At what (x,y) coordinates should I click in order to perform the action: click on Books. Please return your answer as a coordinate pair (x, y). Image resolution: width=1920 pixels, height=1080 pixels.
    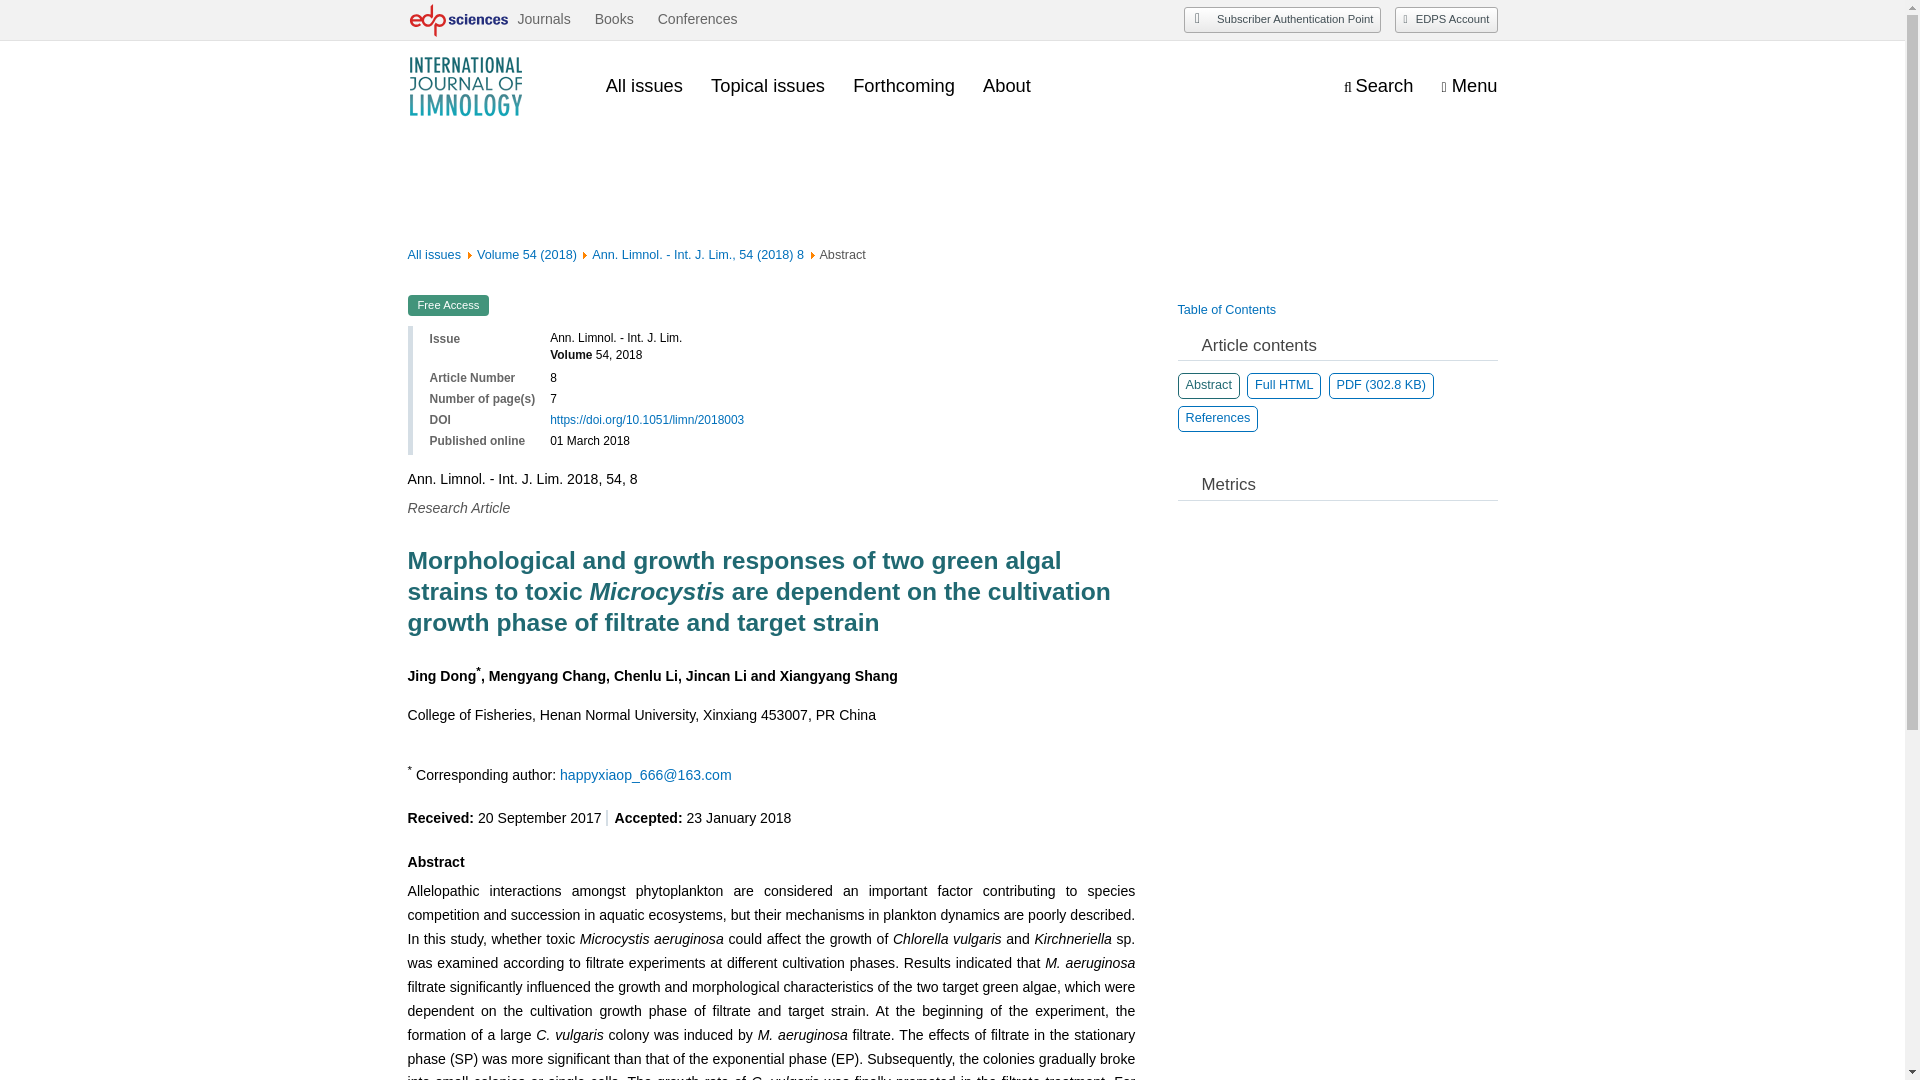
    Looking at the image, I should click on (614, 20).